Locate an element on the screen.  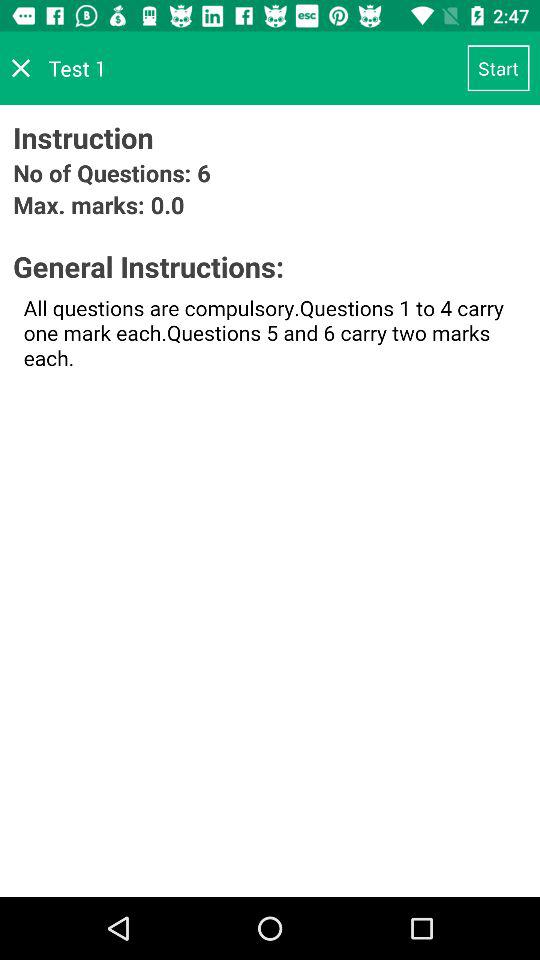
delete button is located at coordinates (21, 68).